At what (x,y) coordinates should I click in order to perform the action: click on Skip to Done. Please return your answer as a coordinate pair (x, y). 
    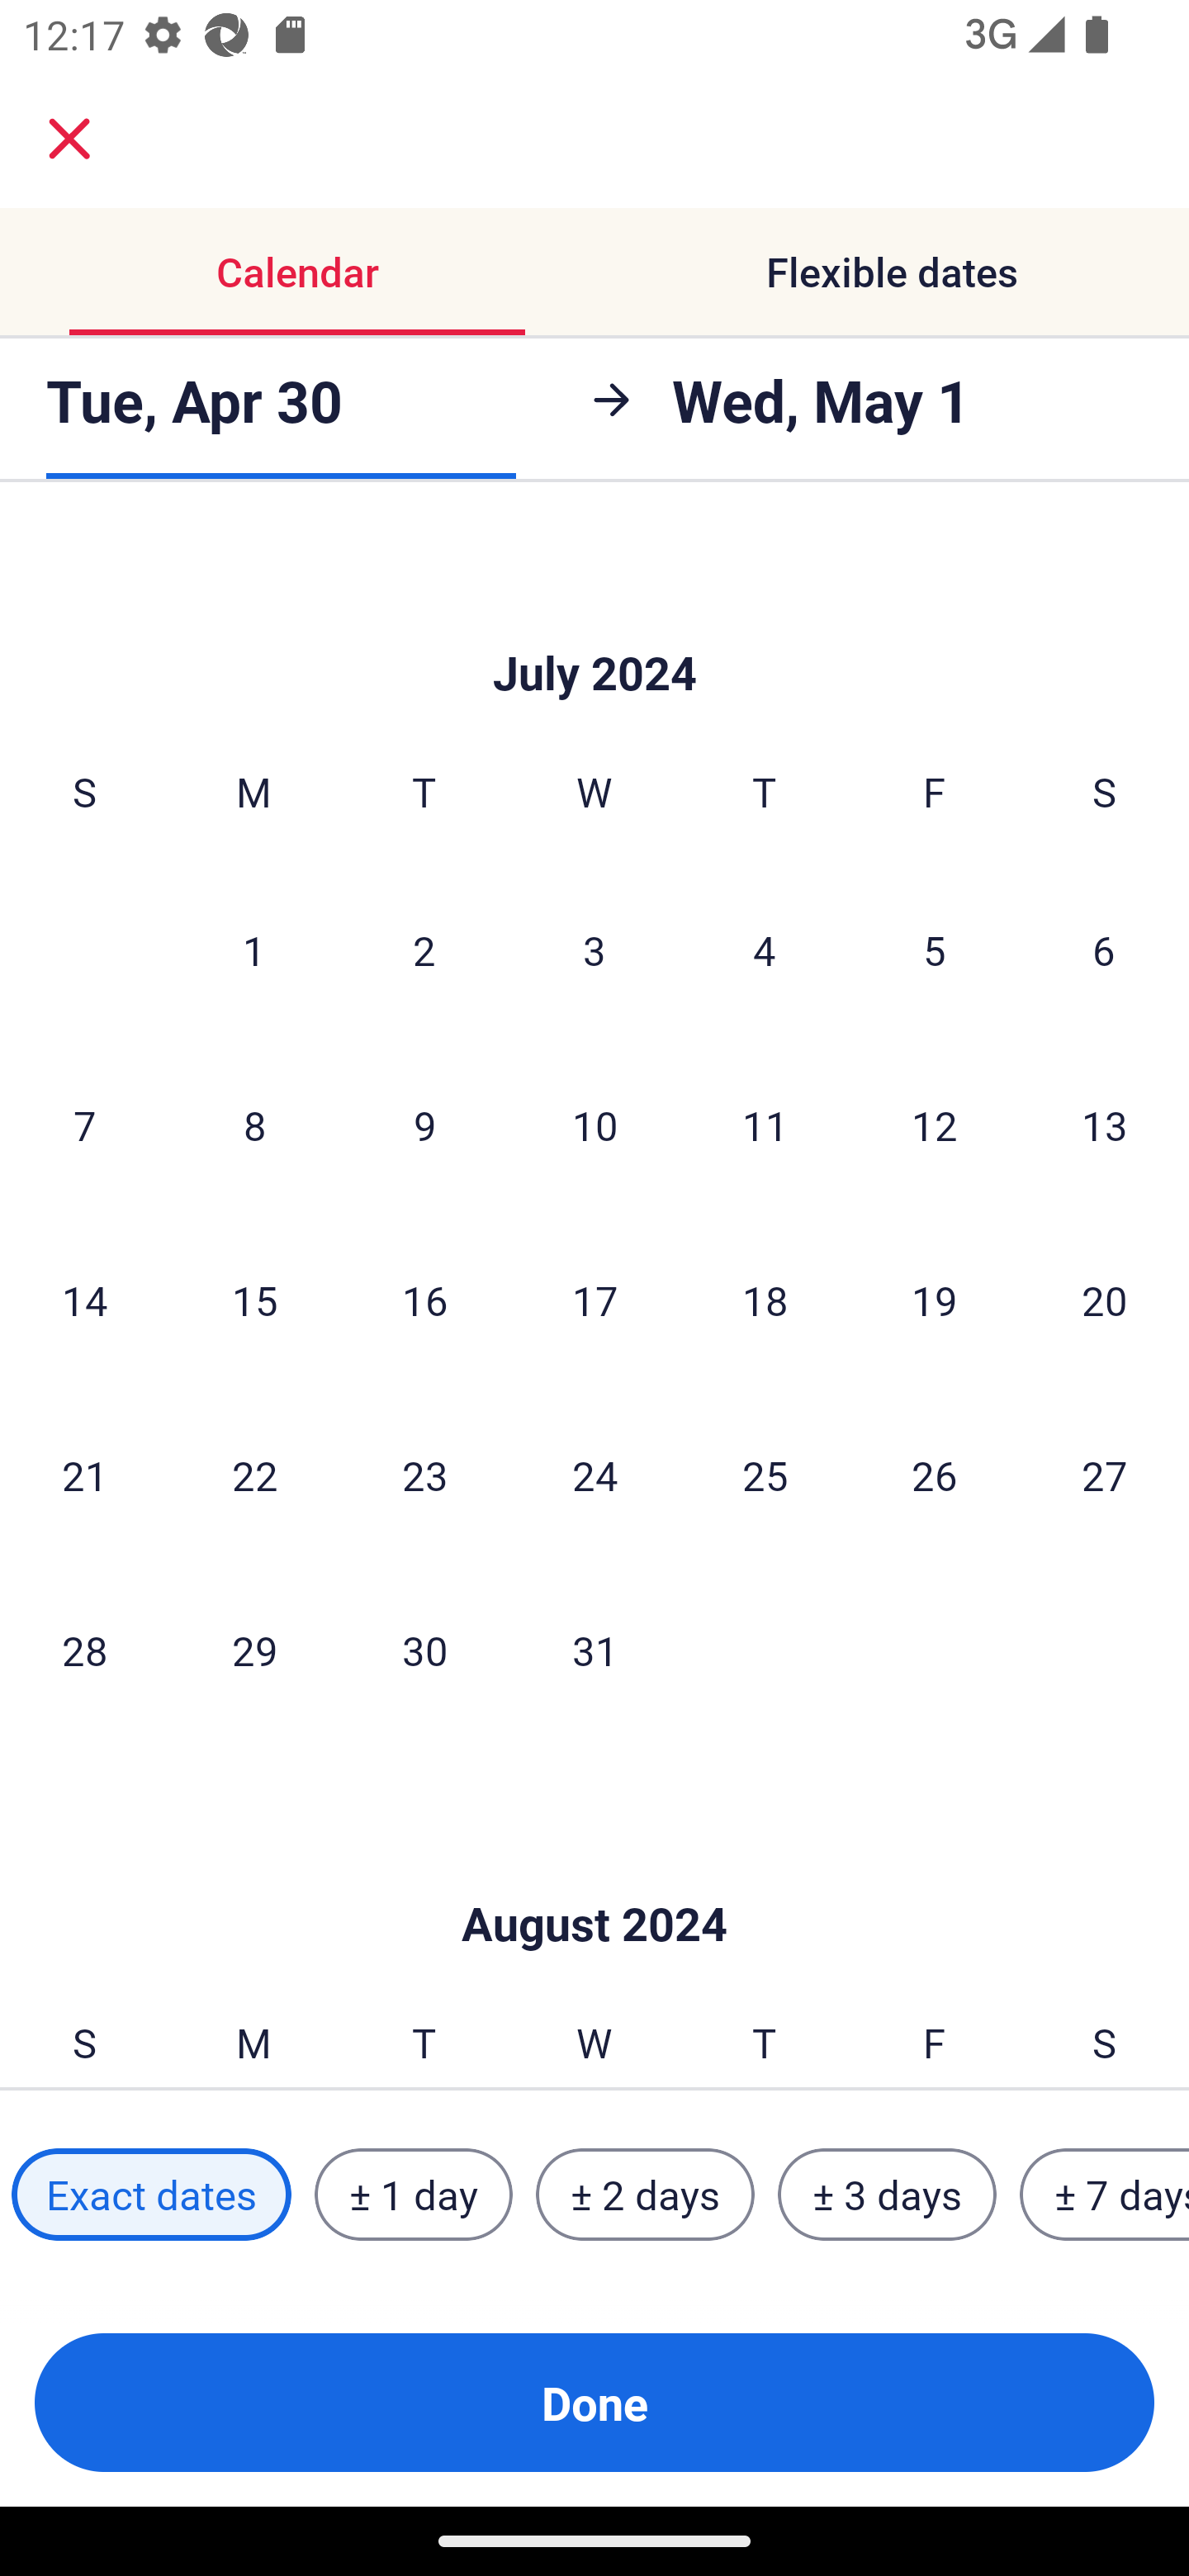
    Looking at the image, I should click on (594, 623).